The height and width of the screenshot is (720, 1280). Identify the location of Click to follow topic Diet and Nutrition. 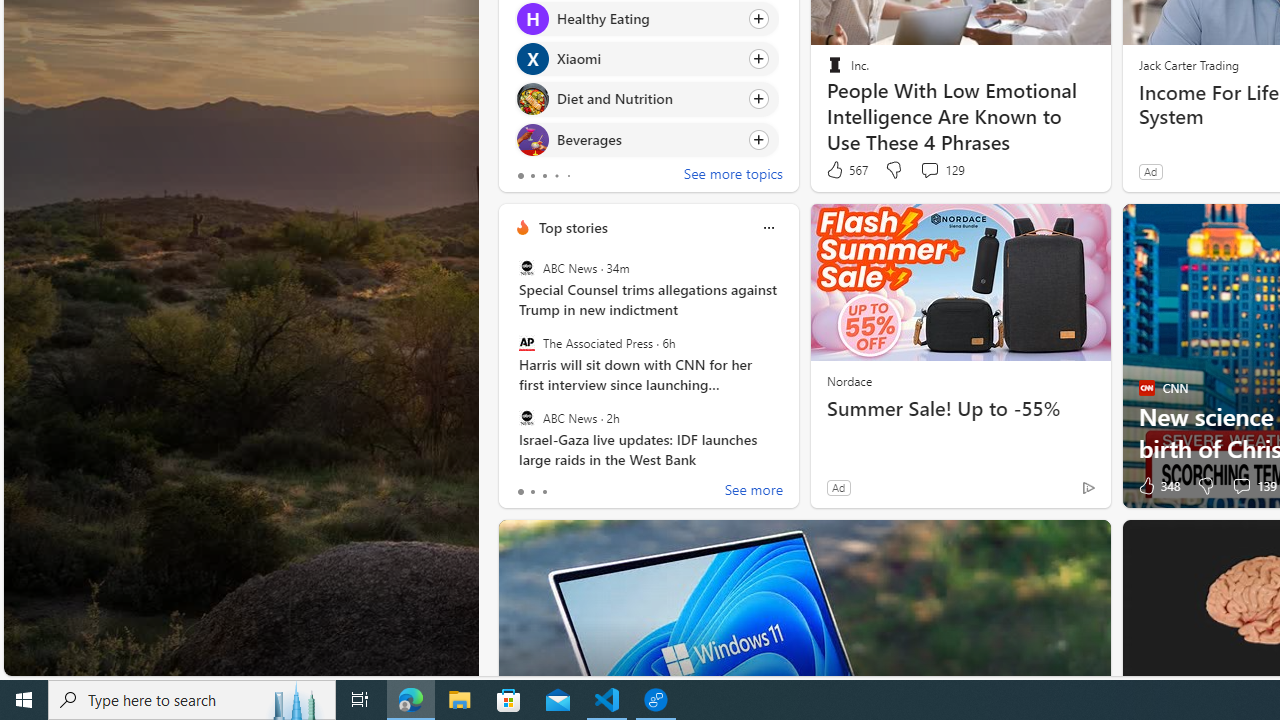
(646, 99).